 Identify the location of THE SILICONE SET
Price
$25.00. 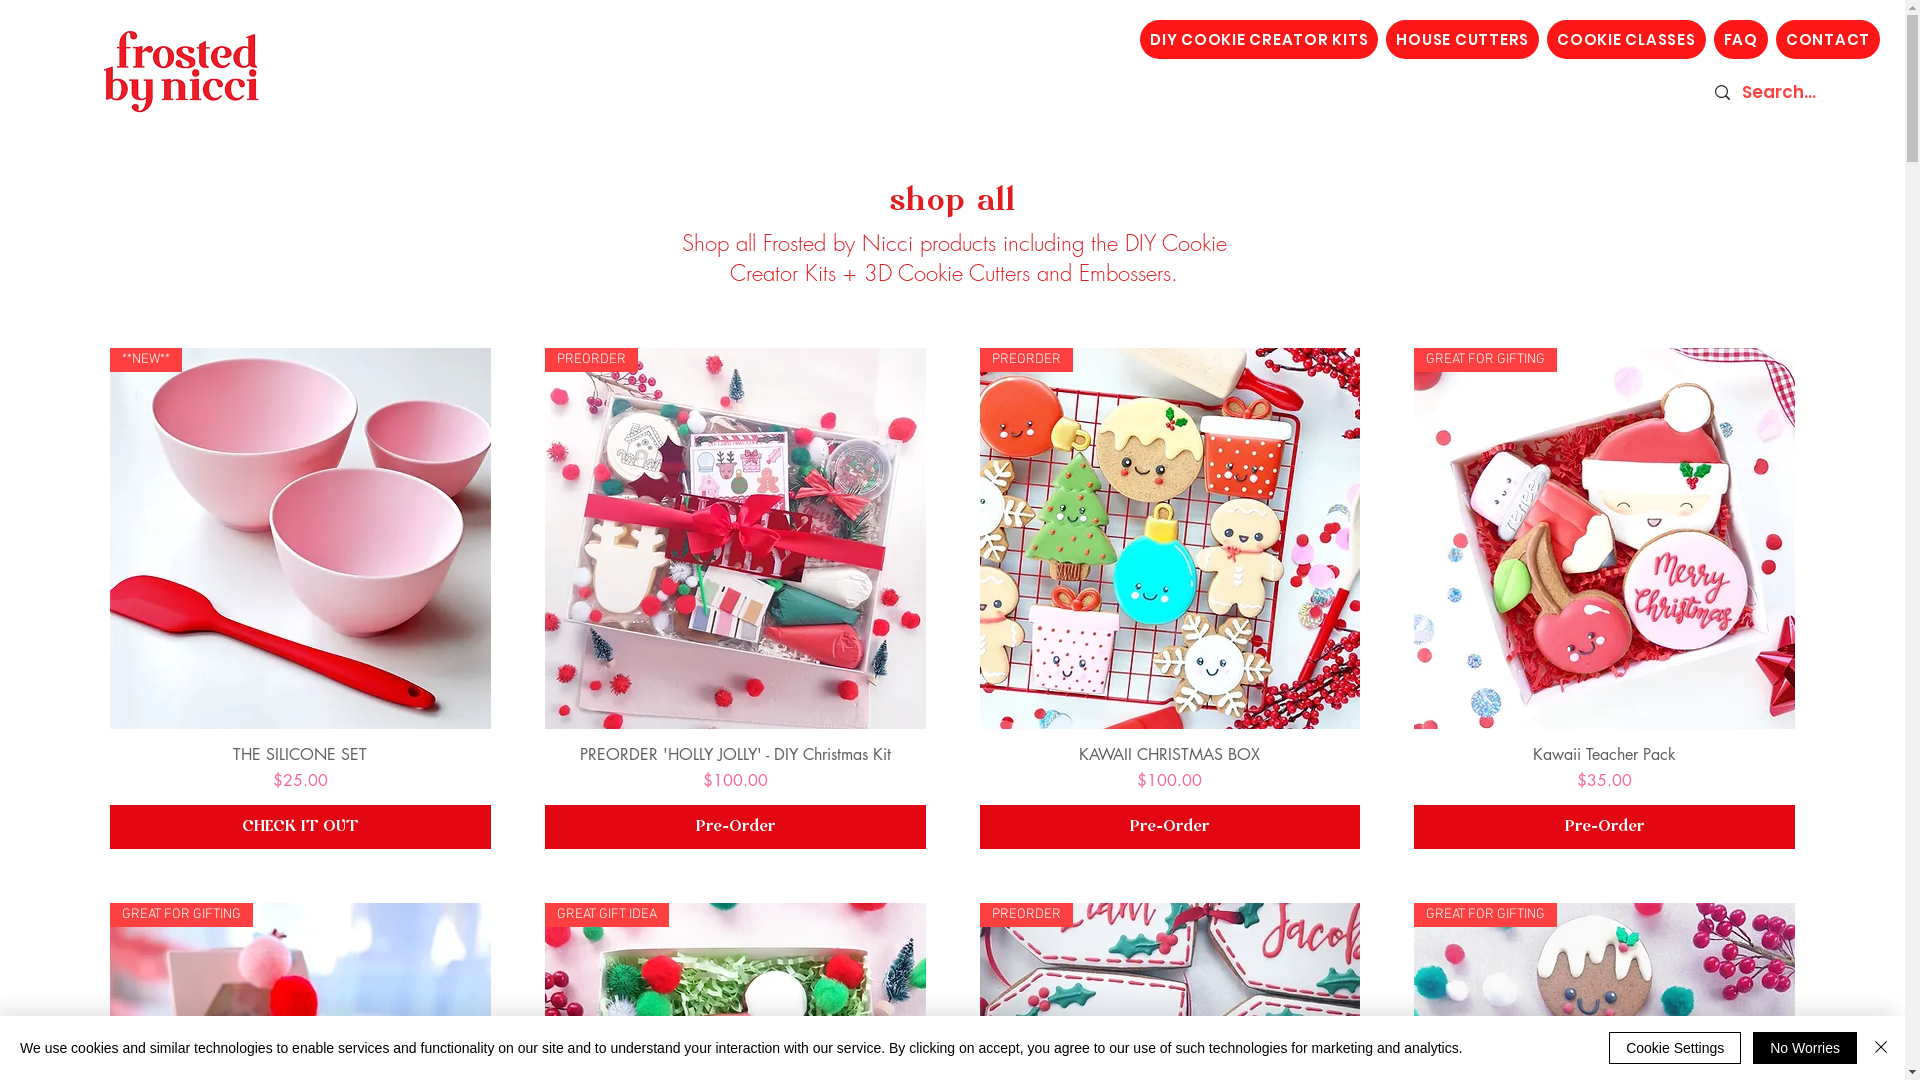
(300, 769).